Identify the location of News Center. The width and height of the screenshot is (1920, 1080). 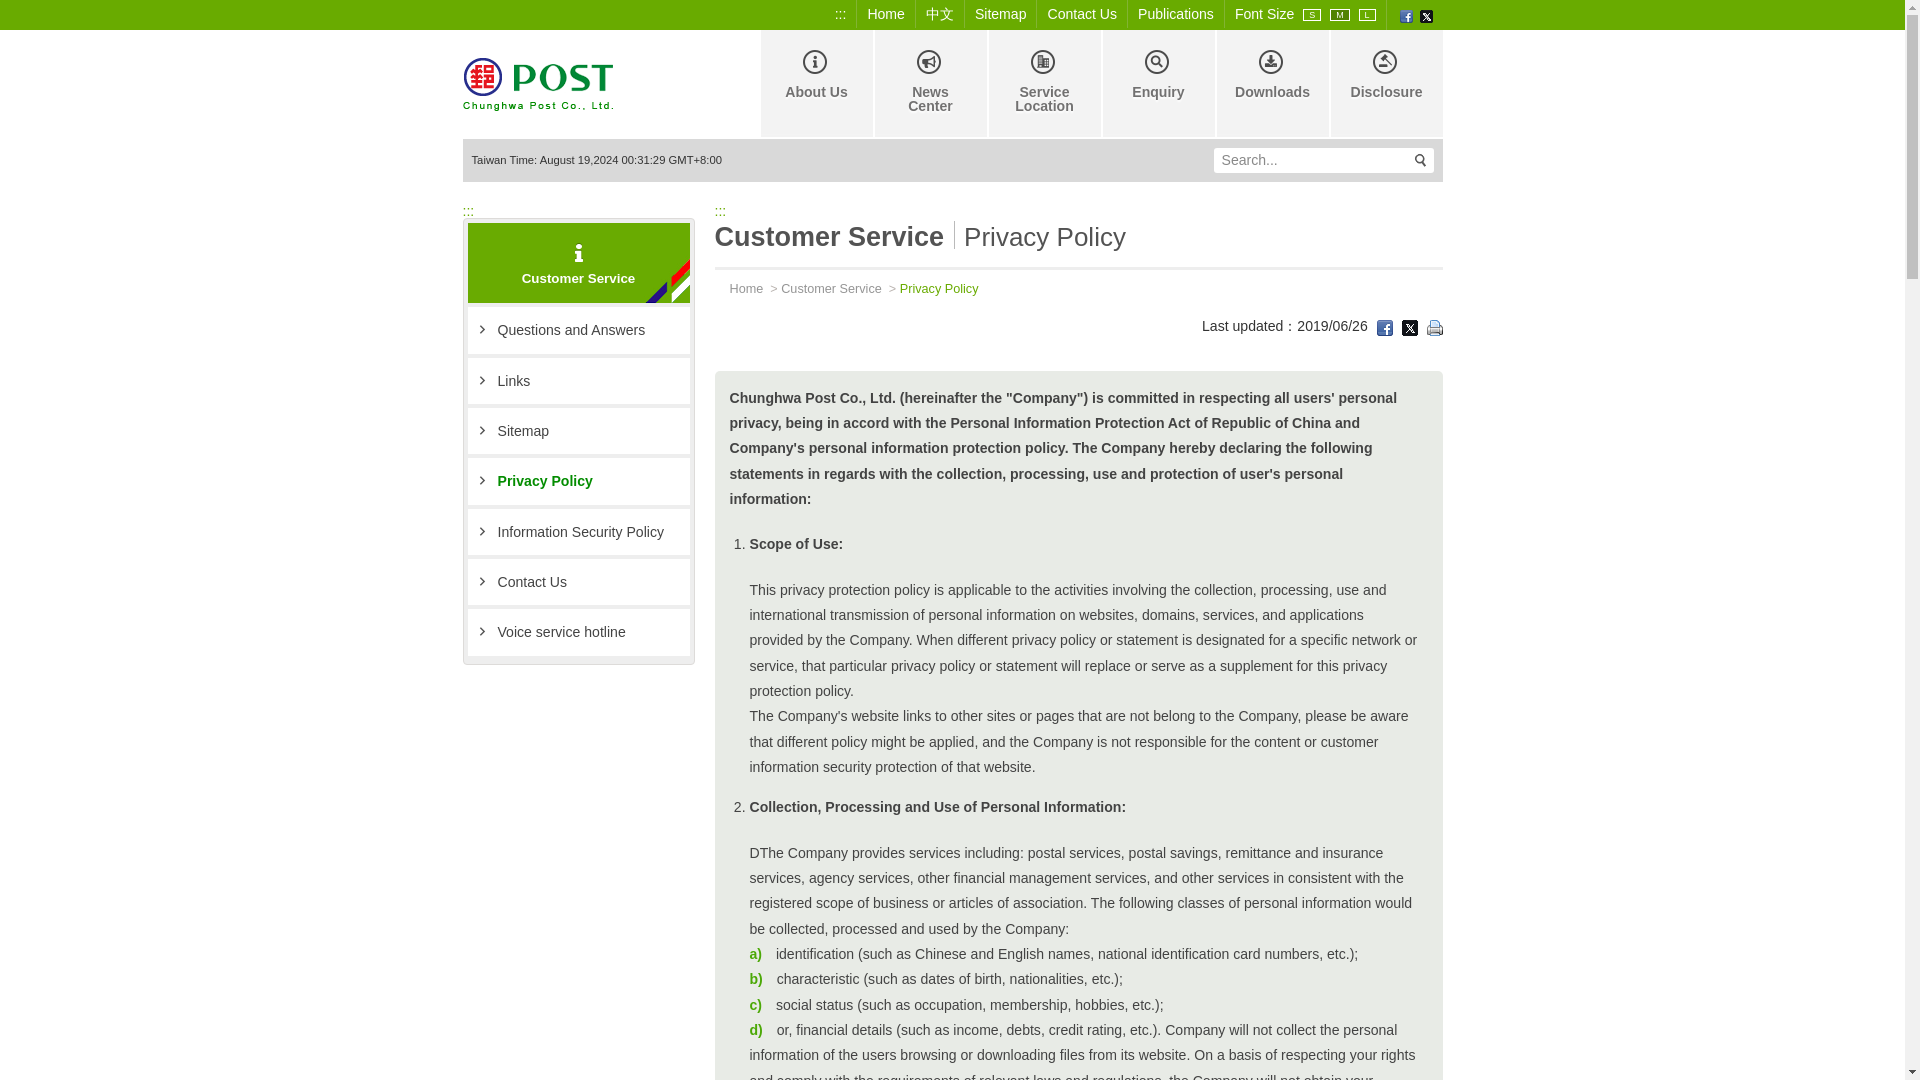
(928, 84).